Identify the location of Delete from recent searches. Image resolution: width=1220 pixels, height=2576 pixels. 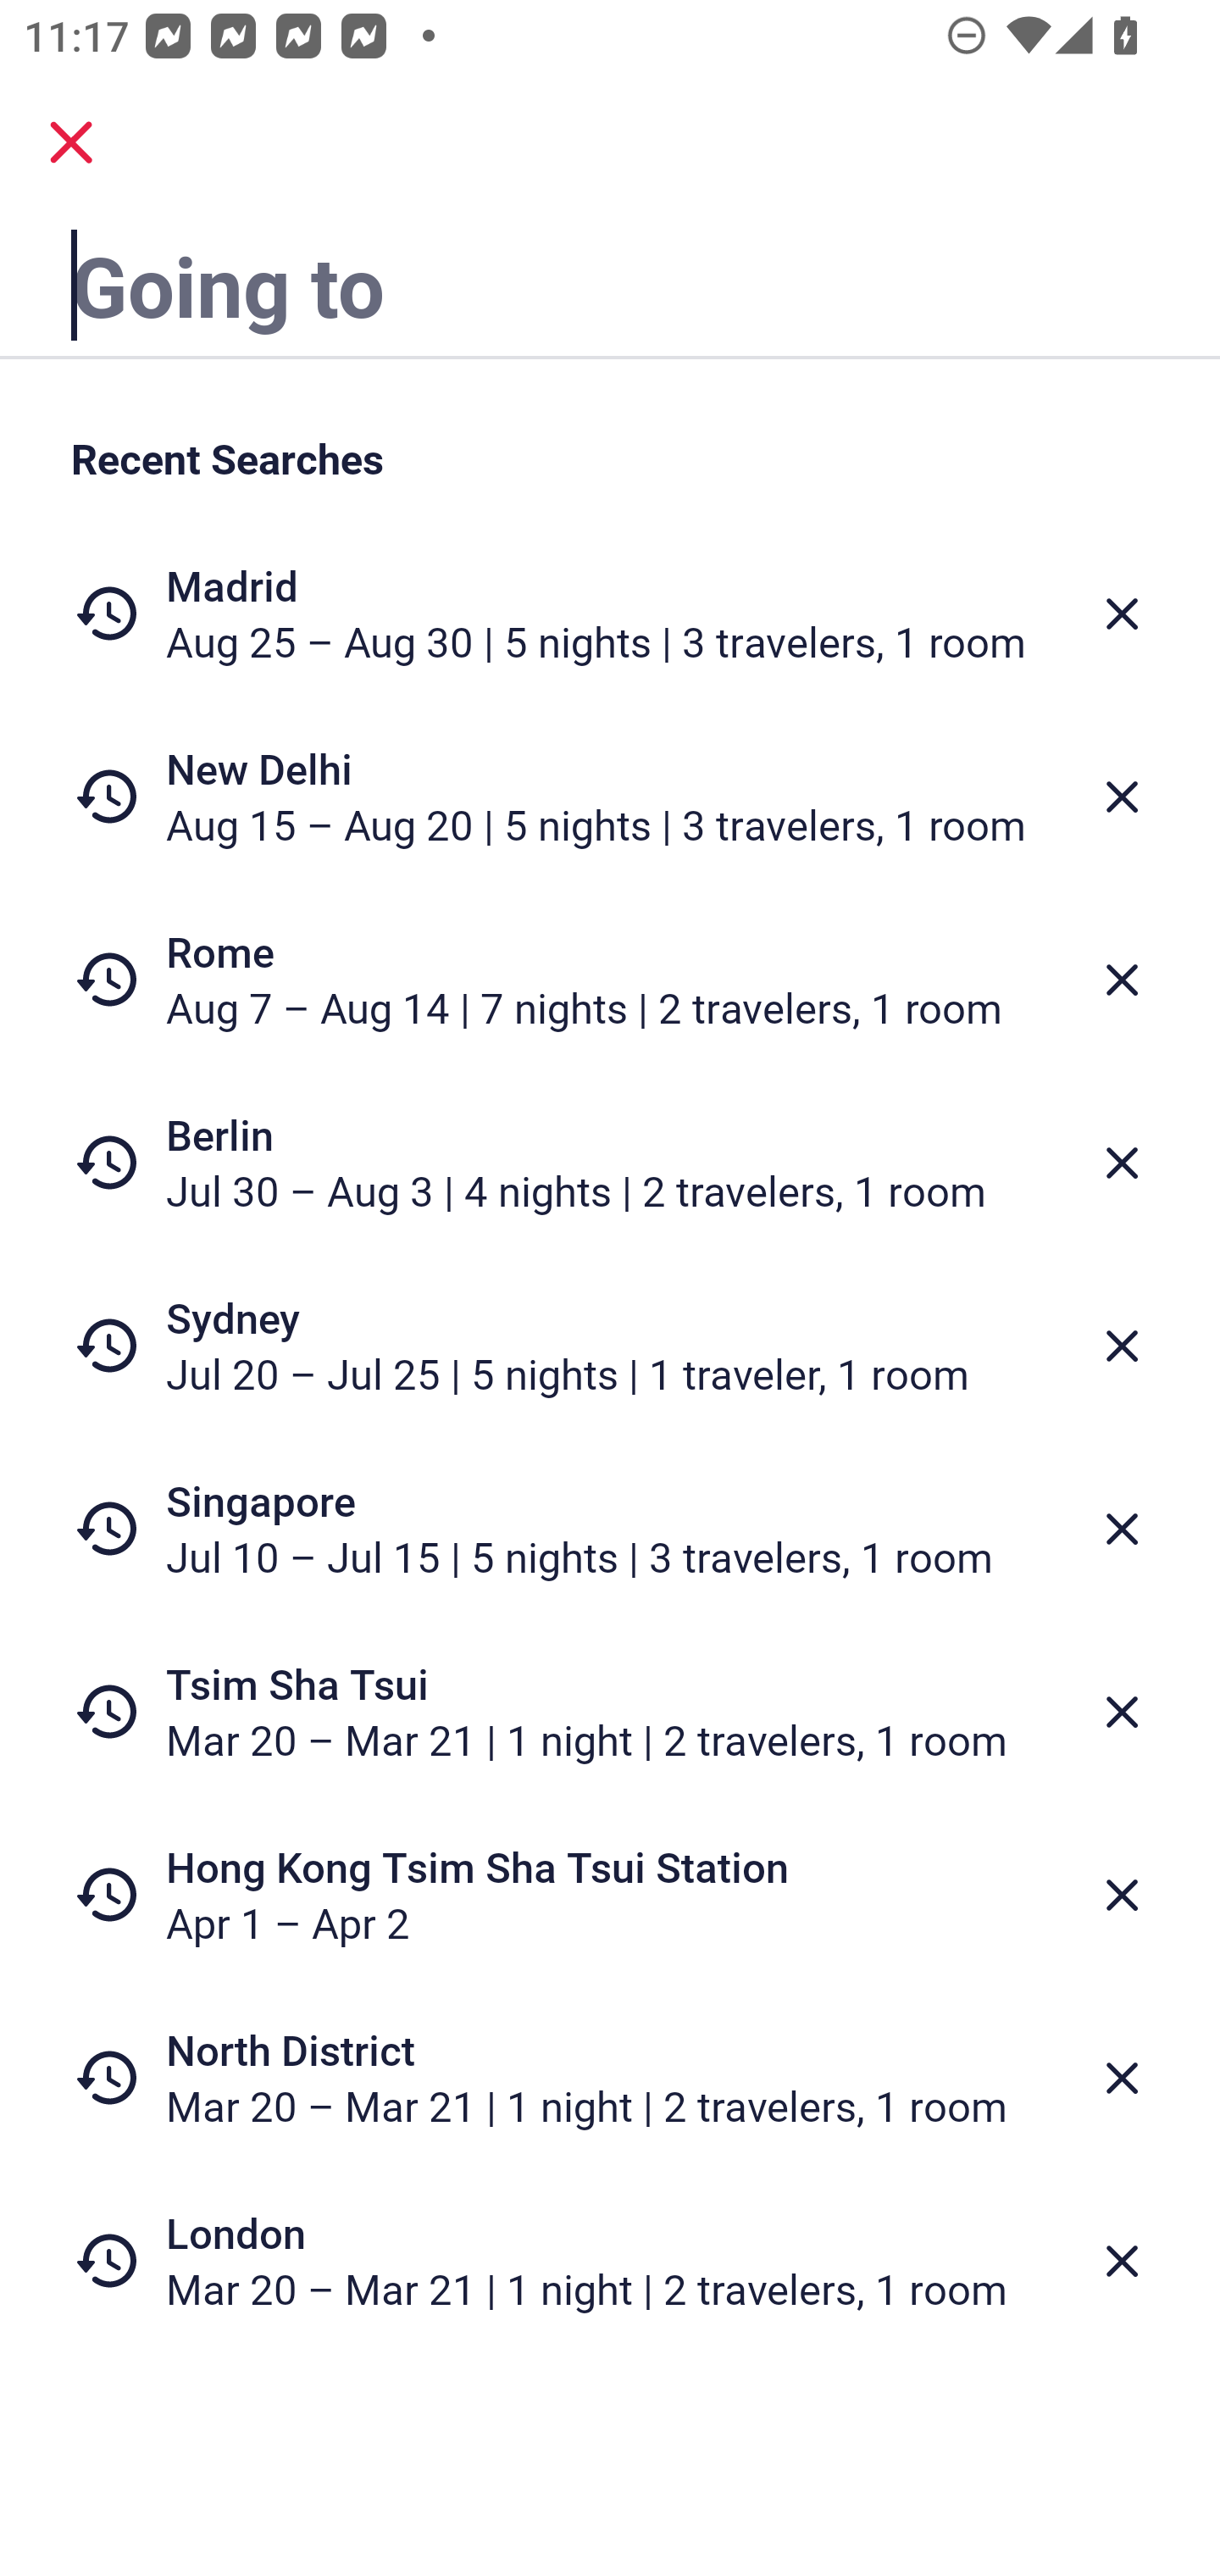
(1122, 1163).